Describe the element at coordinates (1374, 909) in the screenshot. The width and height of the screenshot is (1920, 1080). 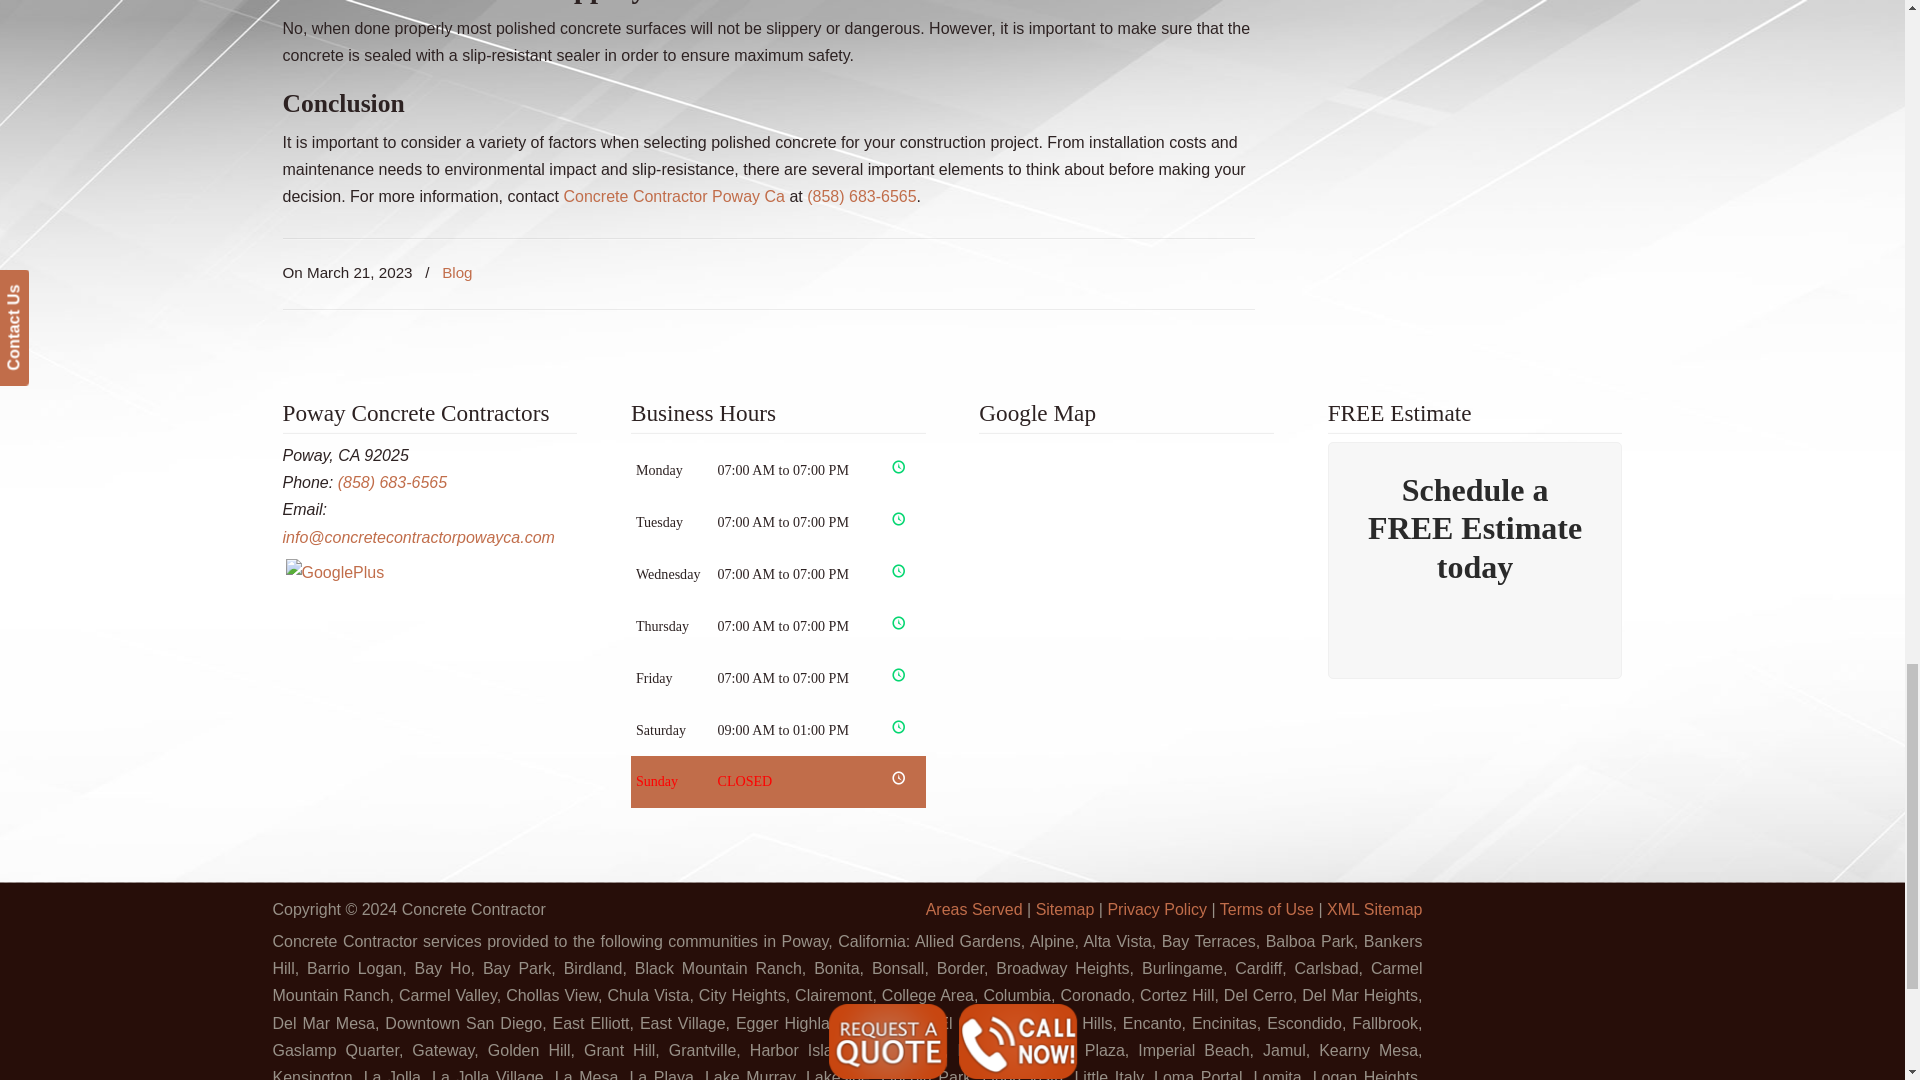
I see `Sitemap` at that location.